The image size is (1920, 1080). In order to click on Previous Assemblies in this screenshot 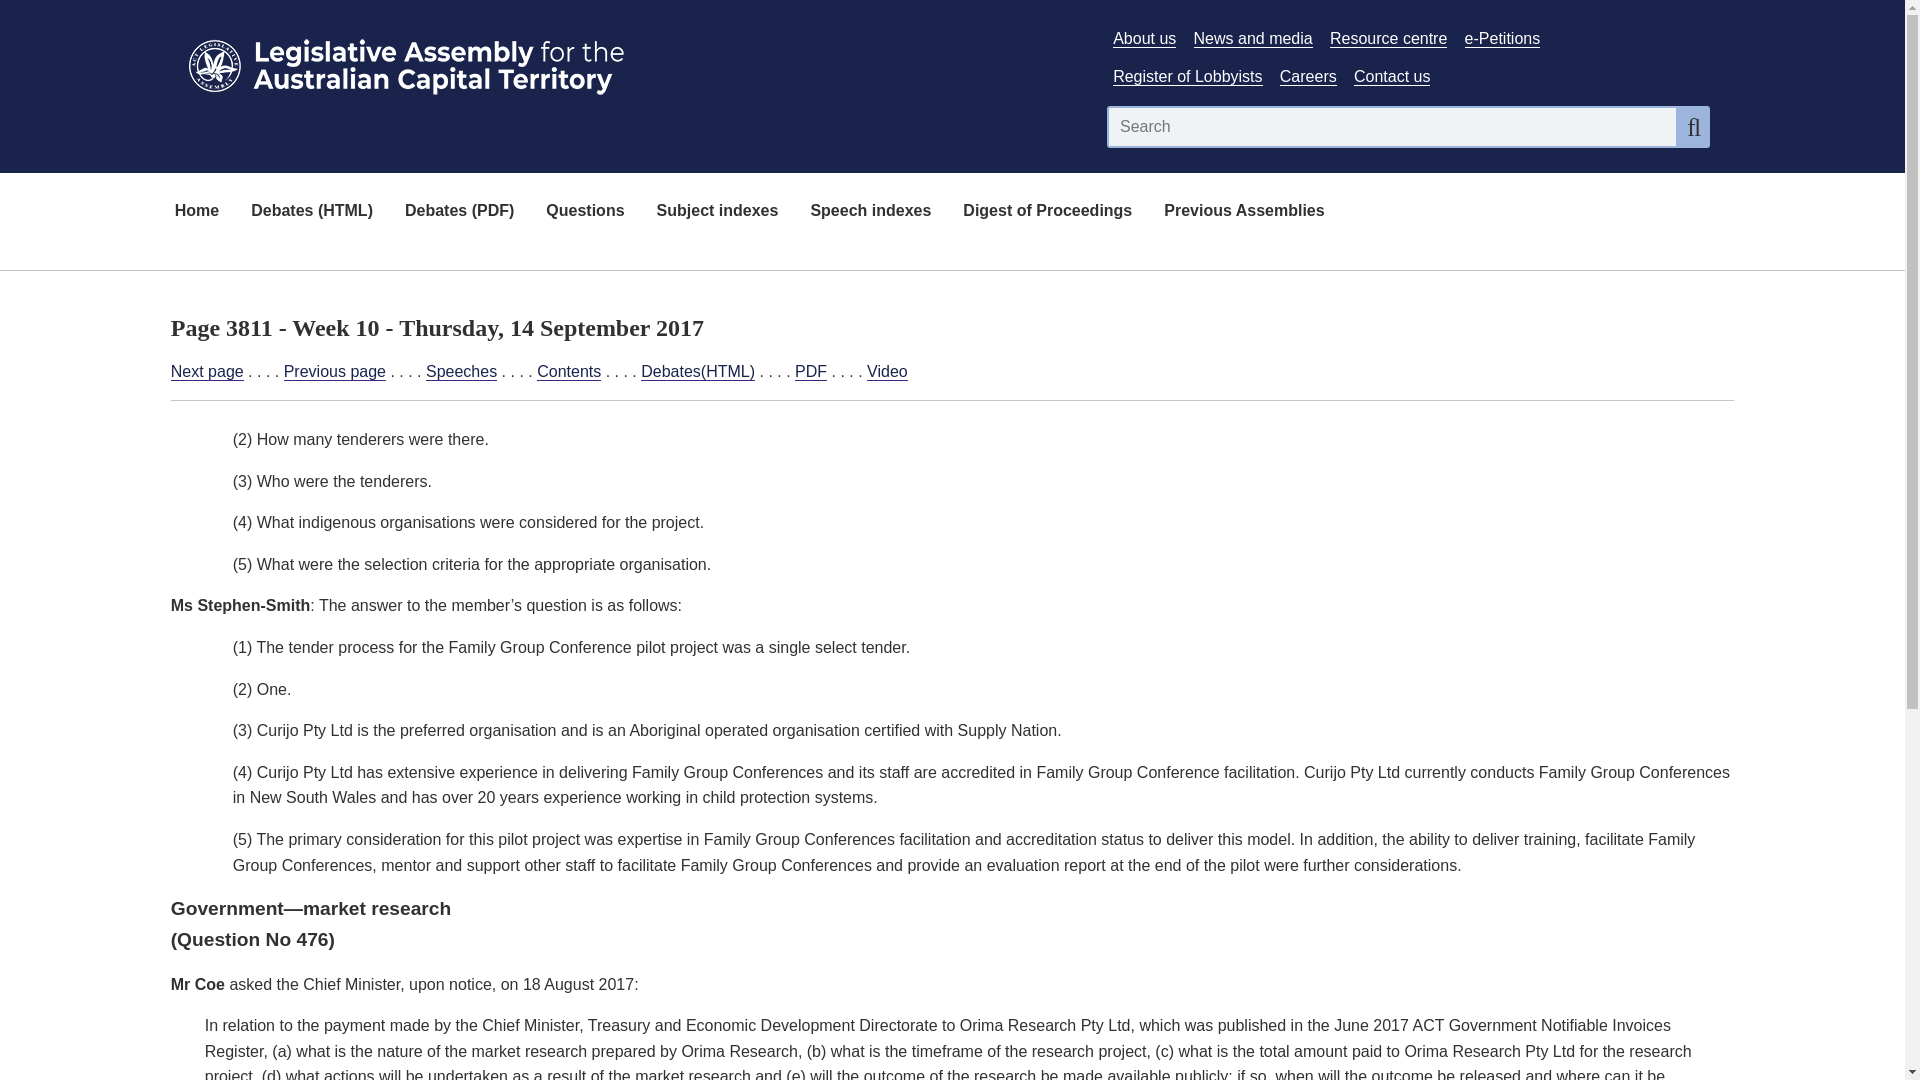, I will do `click(1244, 212)`.